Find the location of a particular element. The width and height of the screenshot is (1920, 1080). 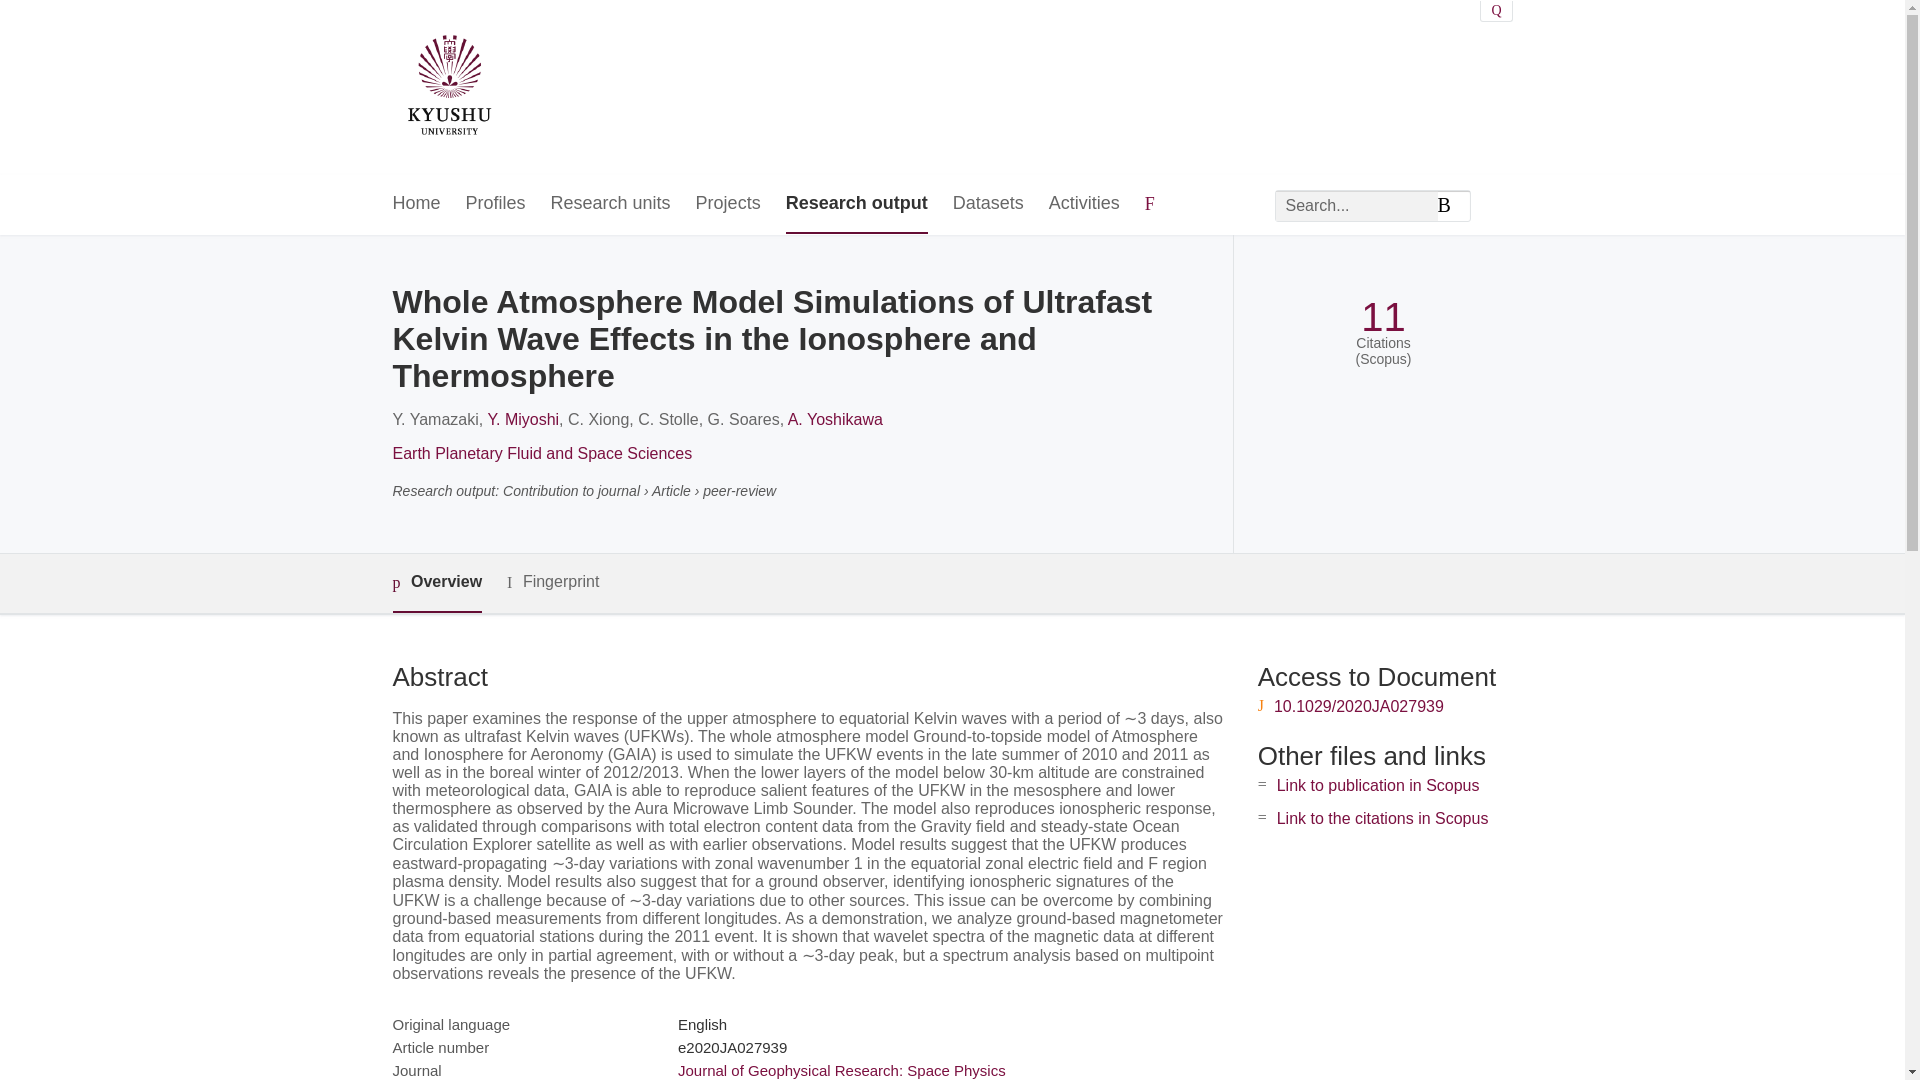

Y. Miyoshi is located at coordinates (522, 419).